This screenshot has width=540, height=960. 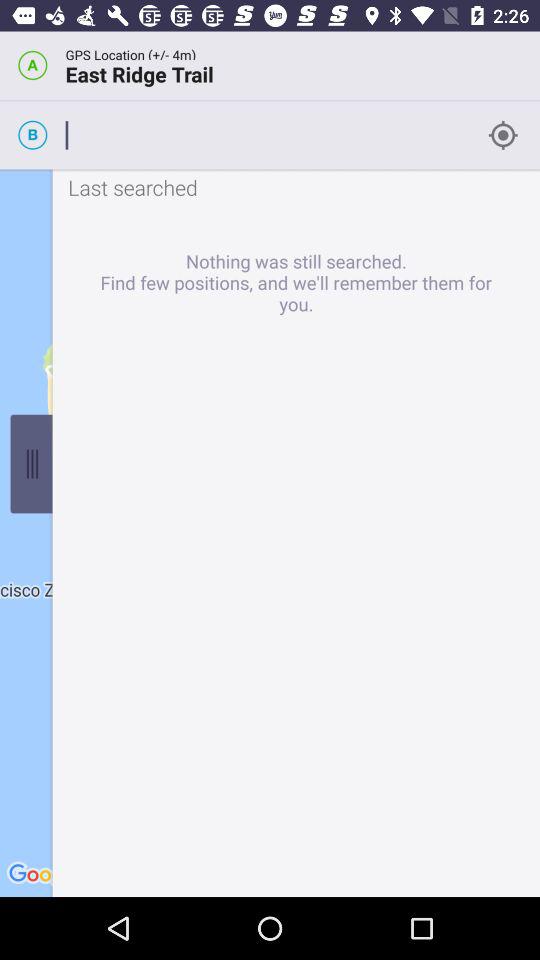 What do you see at coordinates (506, 134) in the screenshot?
I see `select the icon beside b` at bounding box center [506, 134].